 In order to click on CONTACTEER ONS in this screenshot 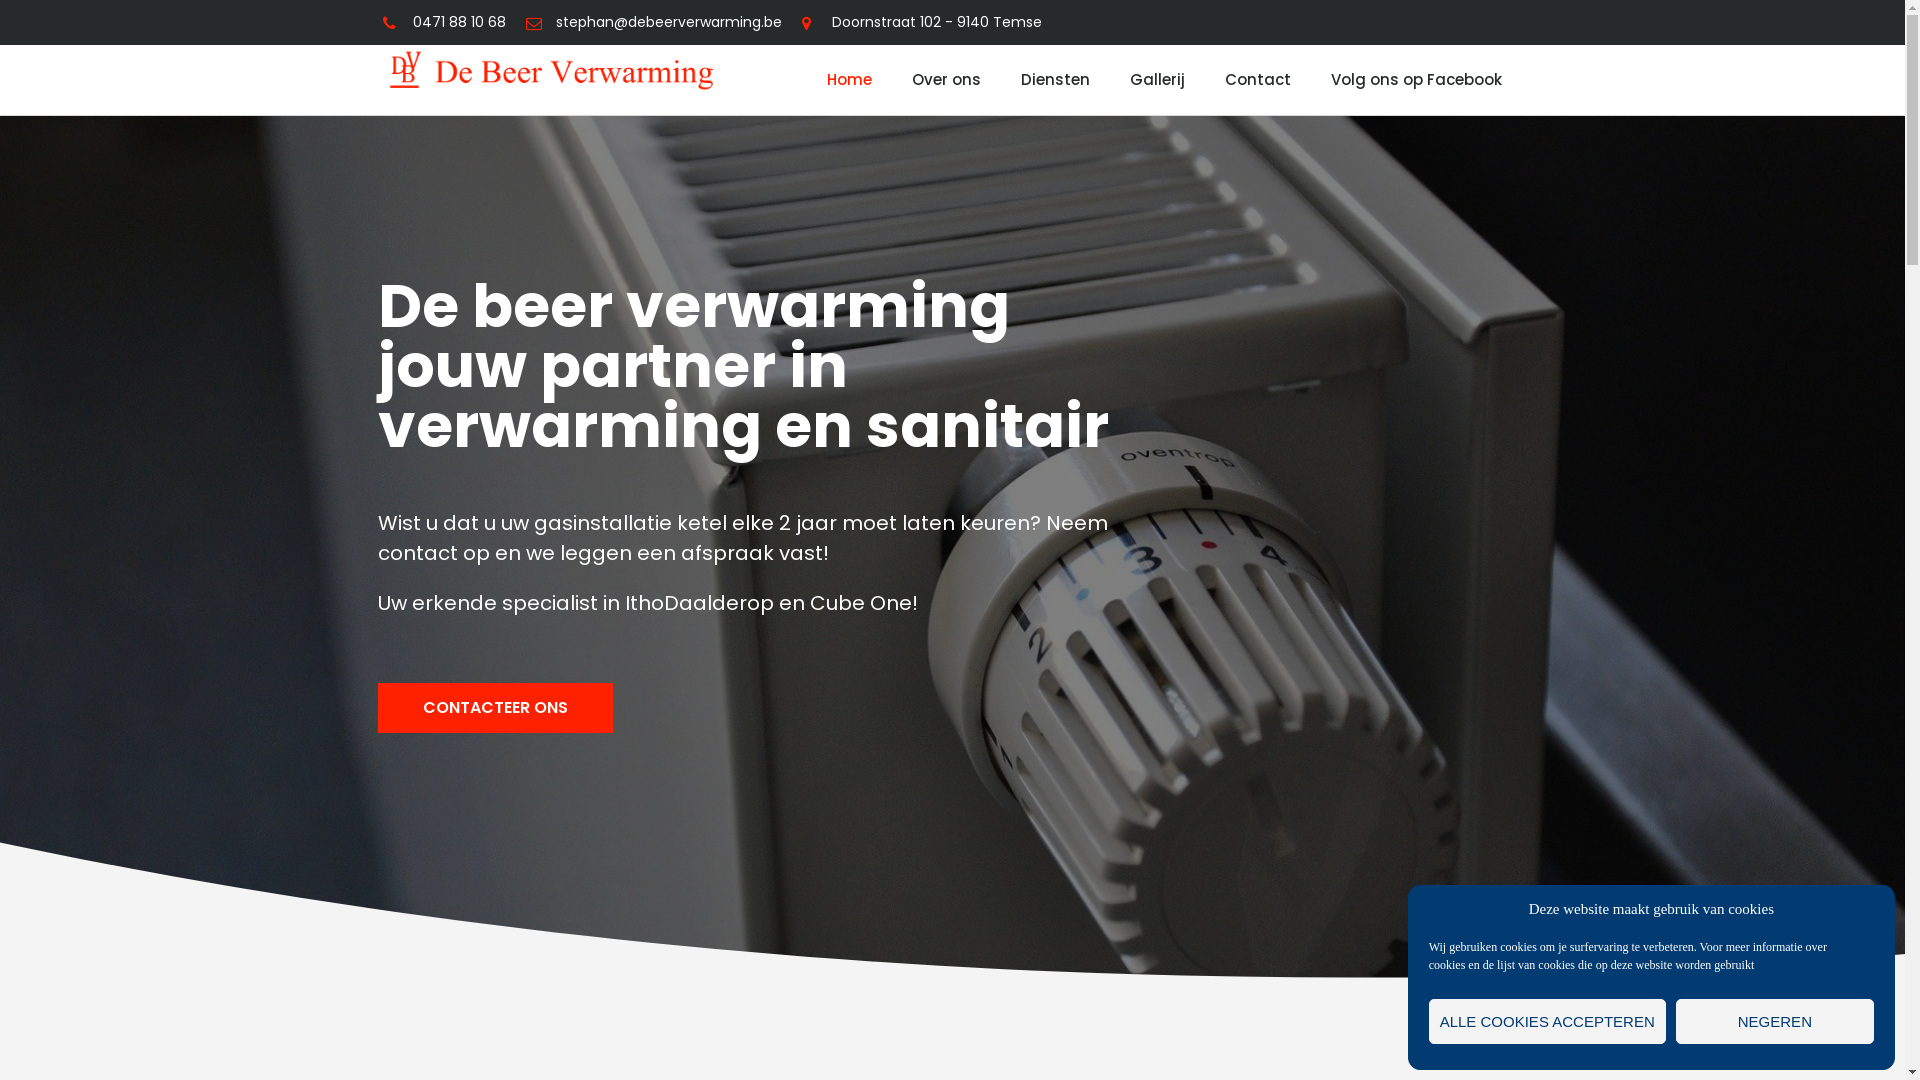, I will do `click(496, 708)`.